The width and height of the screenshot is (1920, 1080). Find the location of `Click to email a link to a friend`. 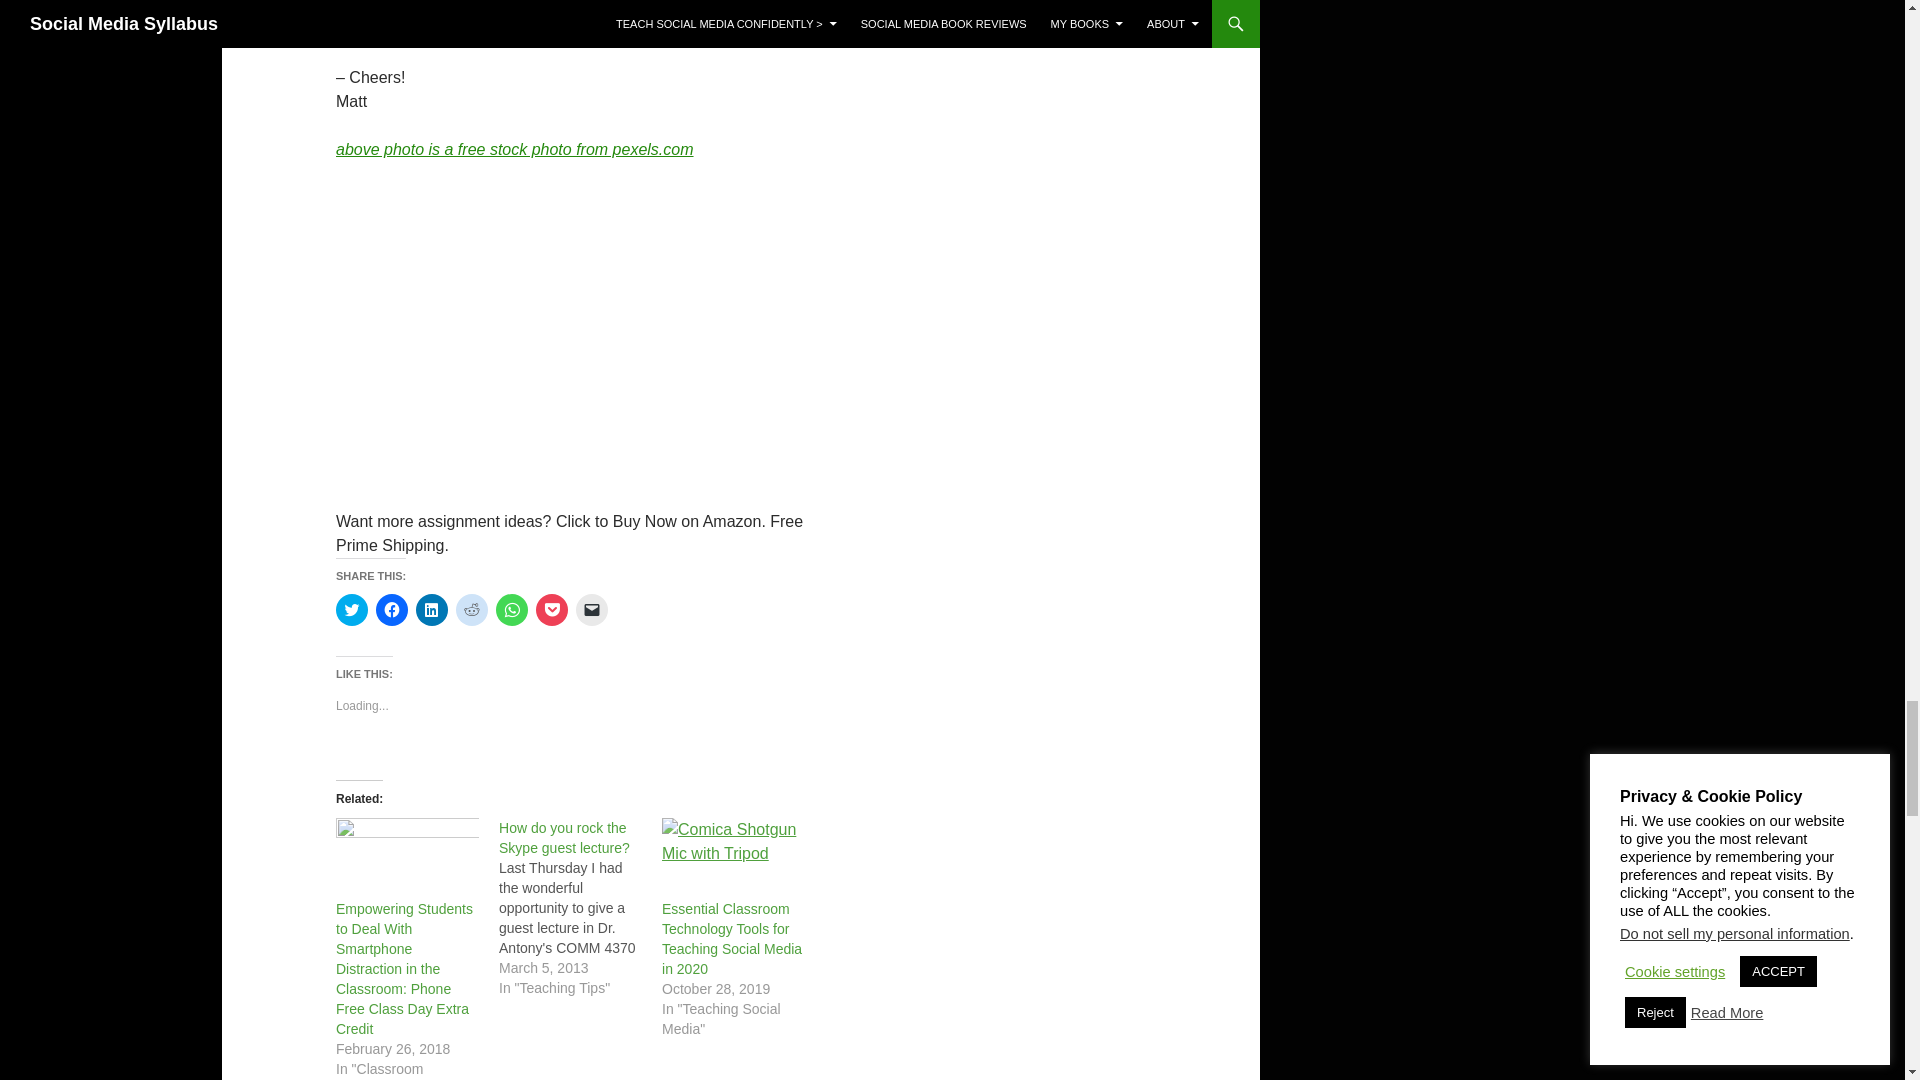

Click to email a link to a friend is located at coordinates (592, 610).